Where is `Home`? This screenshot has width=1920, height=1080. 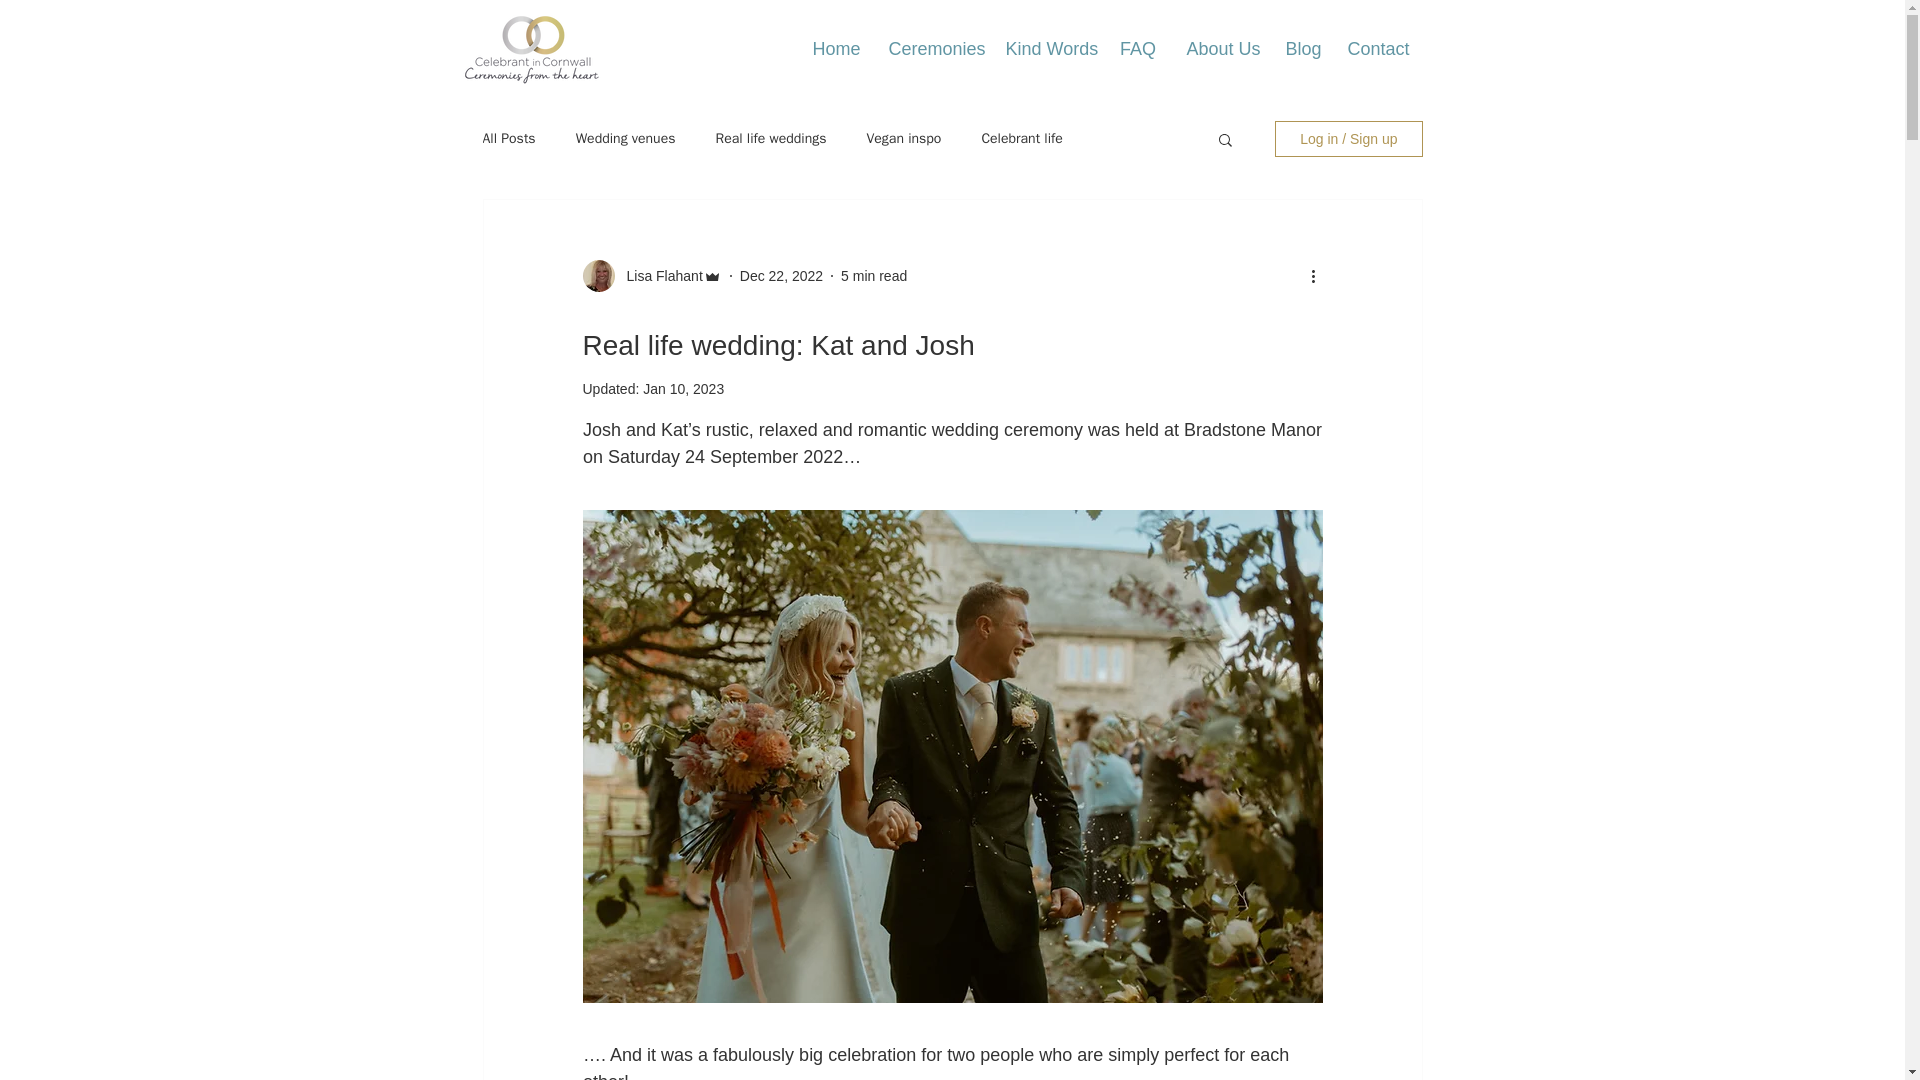 Home is located at coordinates (836, 48).